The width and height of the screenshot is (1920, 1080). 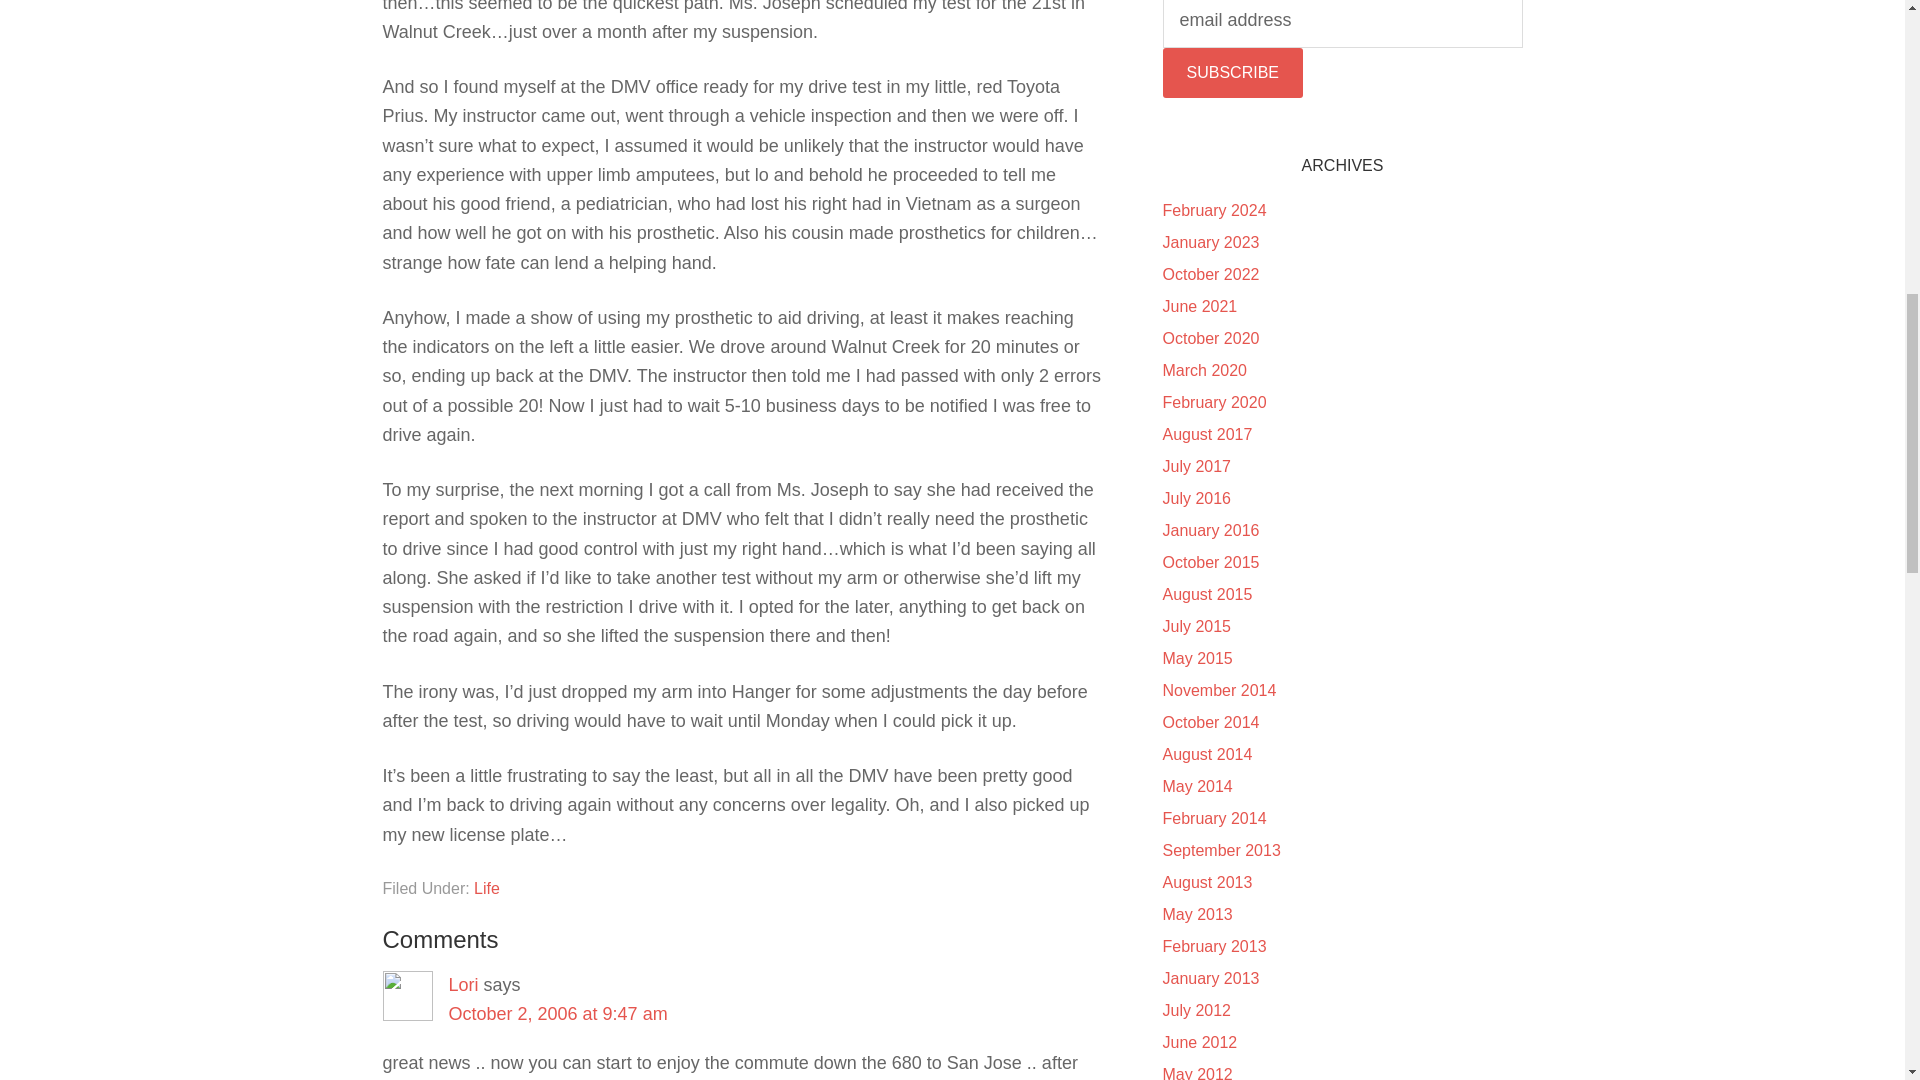 I want to click on October 2020, so click(x=1210, y=338).